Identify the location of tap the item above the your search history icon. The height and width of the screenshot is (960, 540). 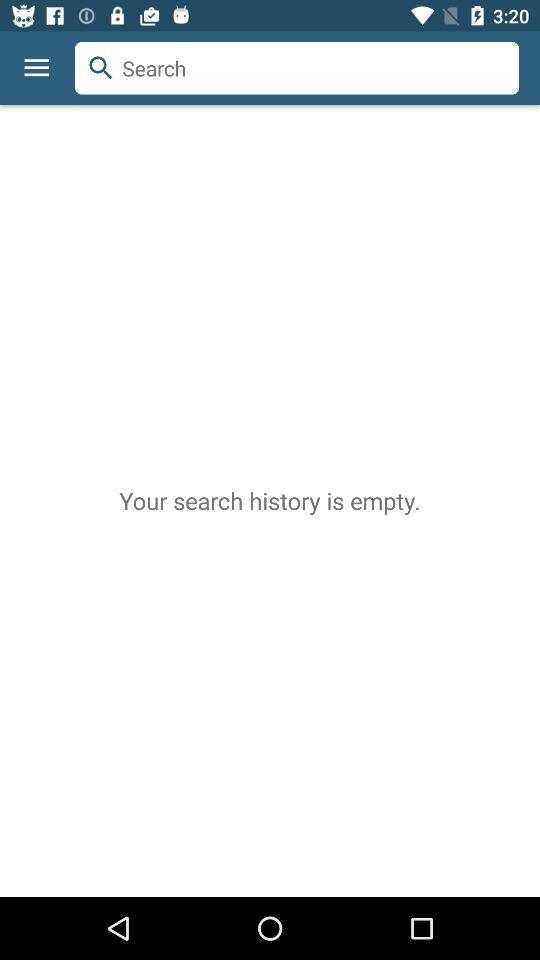
(297, 68).